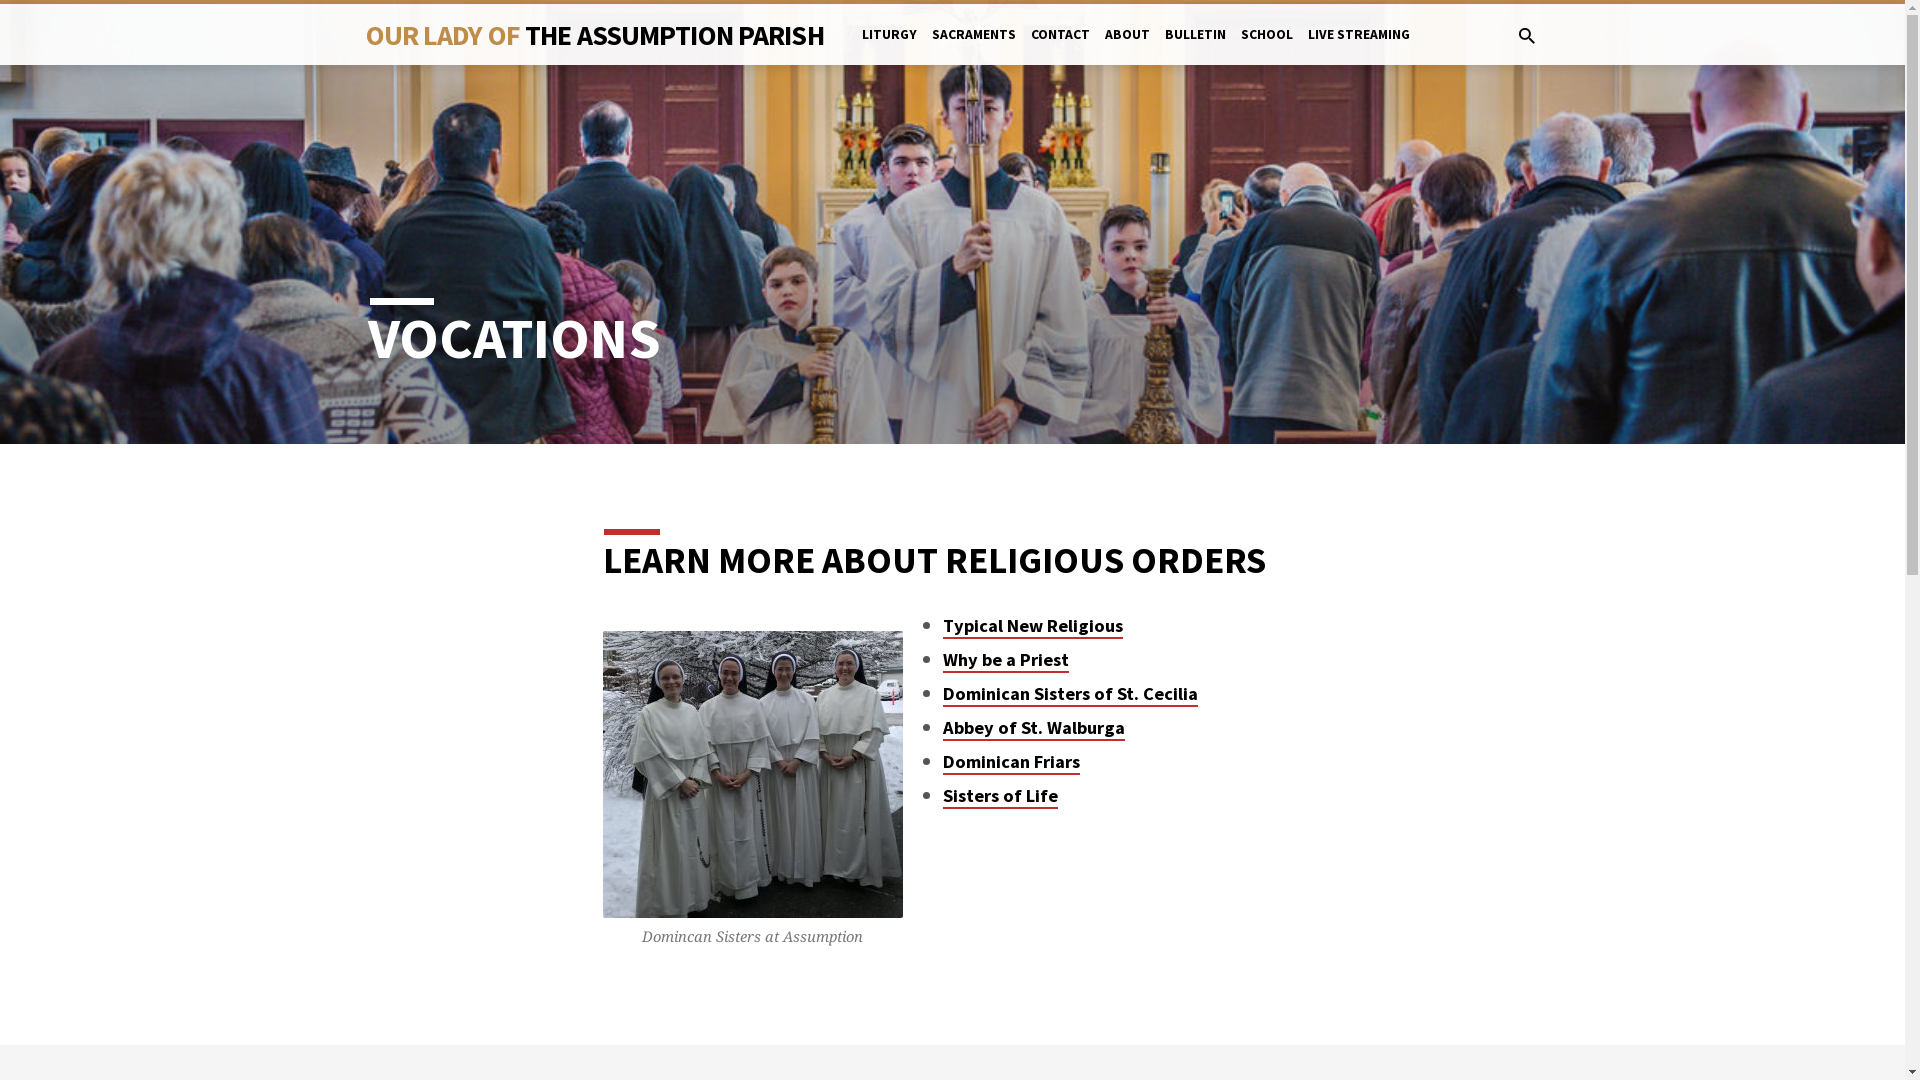 This screenshot has width=1920, height=1080. Describe the element at coordinates (890, 48) in the screenshot. I see `LITURGY` at that location.